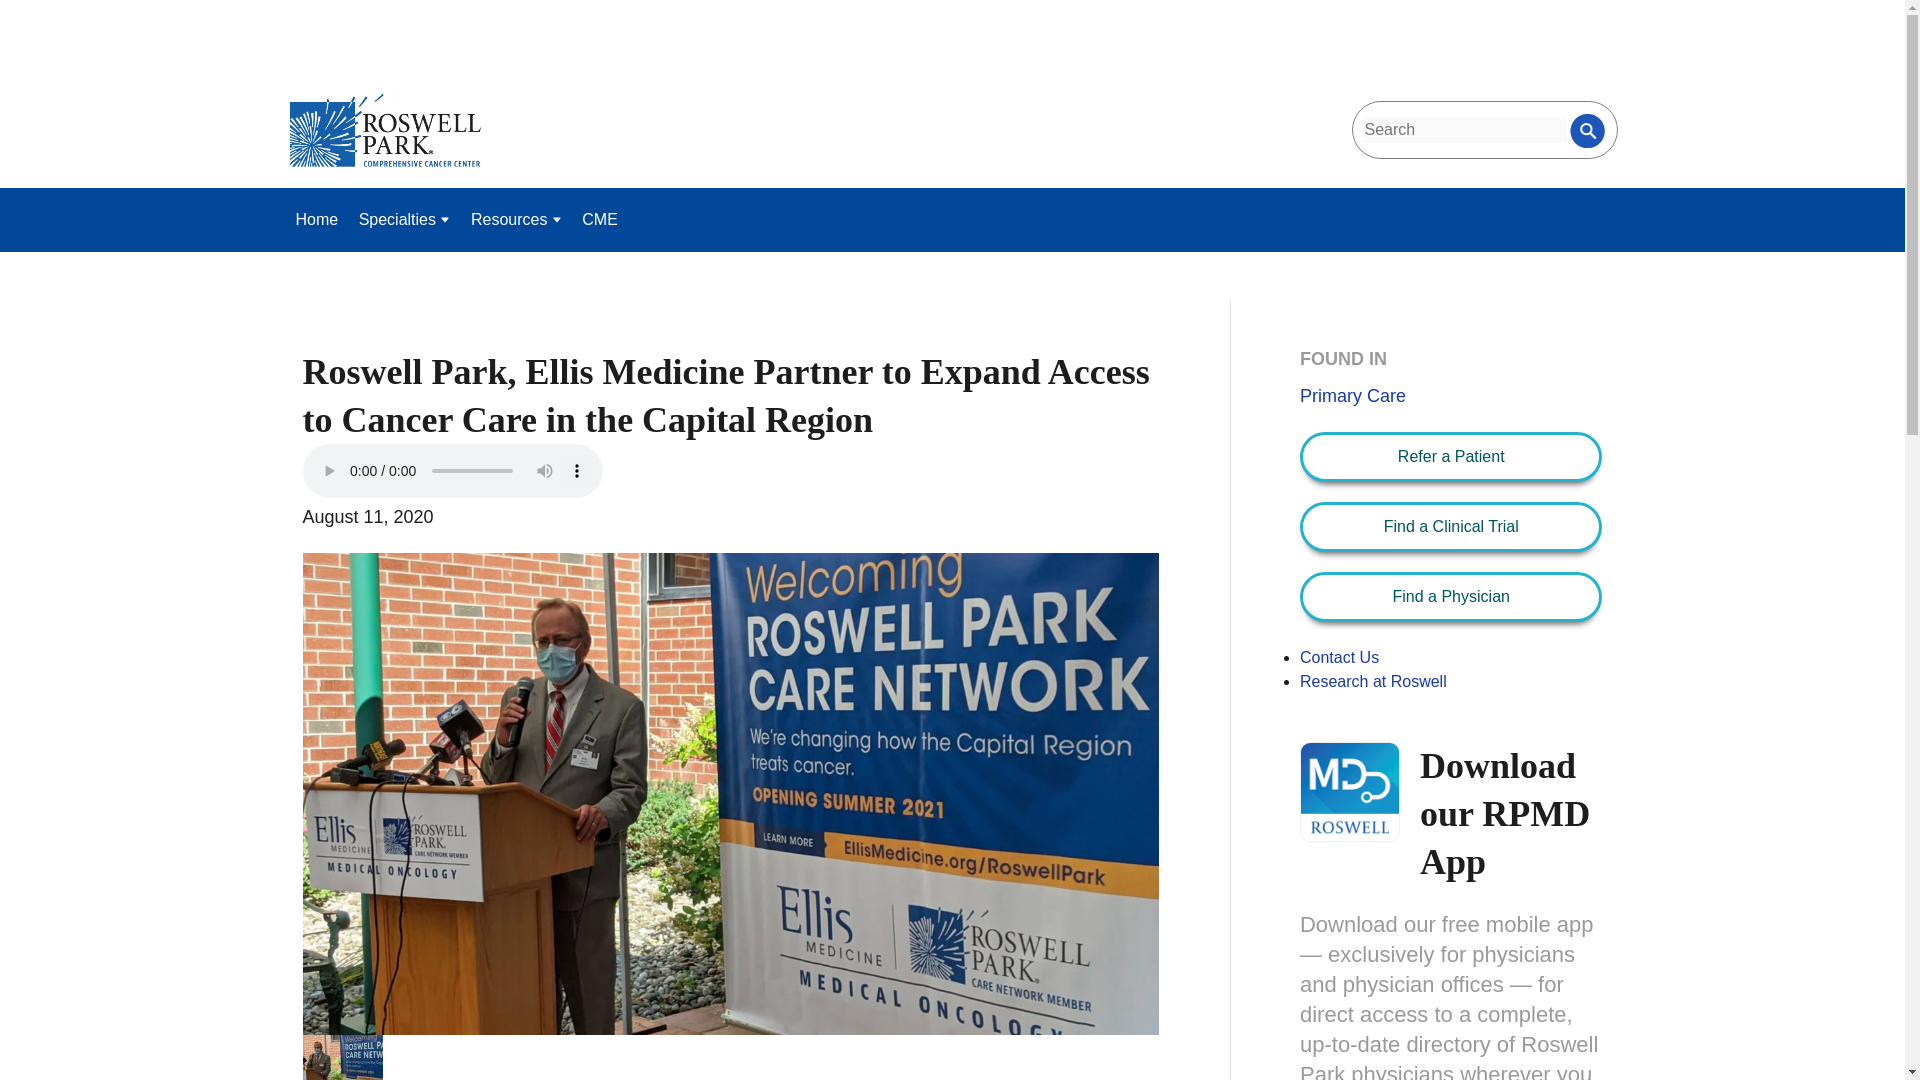  What do you see at coordinates (1451, 526) in the screenshot?
I see `Find a Clinical Trial` at bounding box center [1451, 526].